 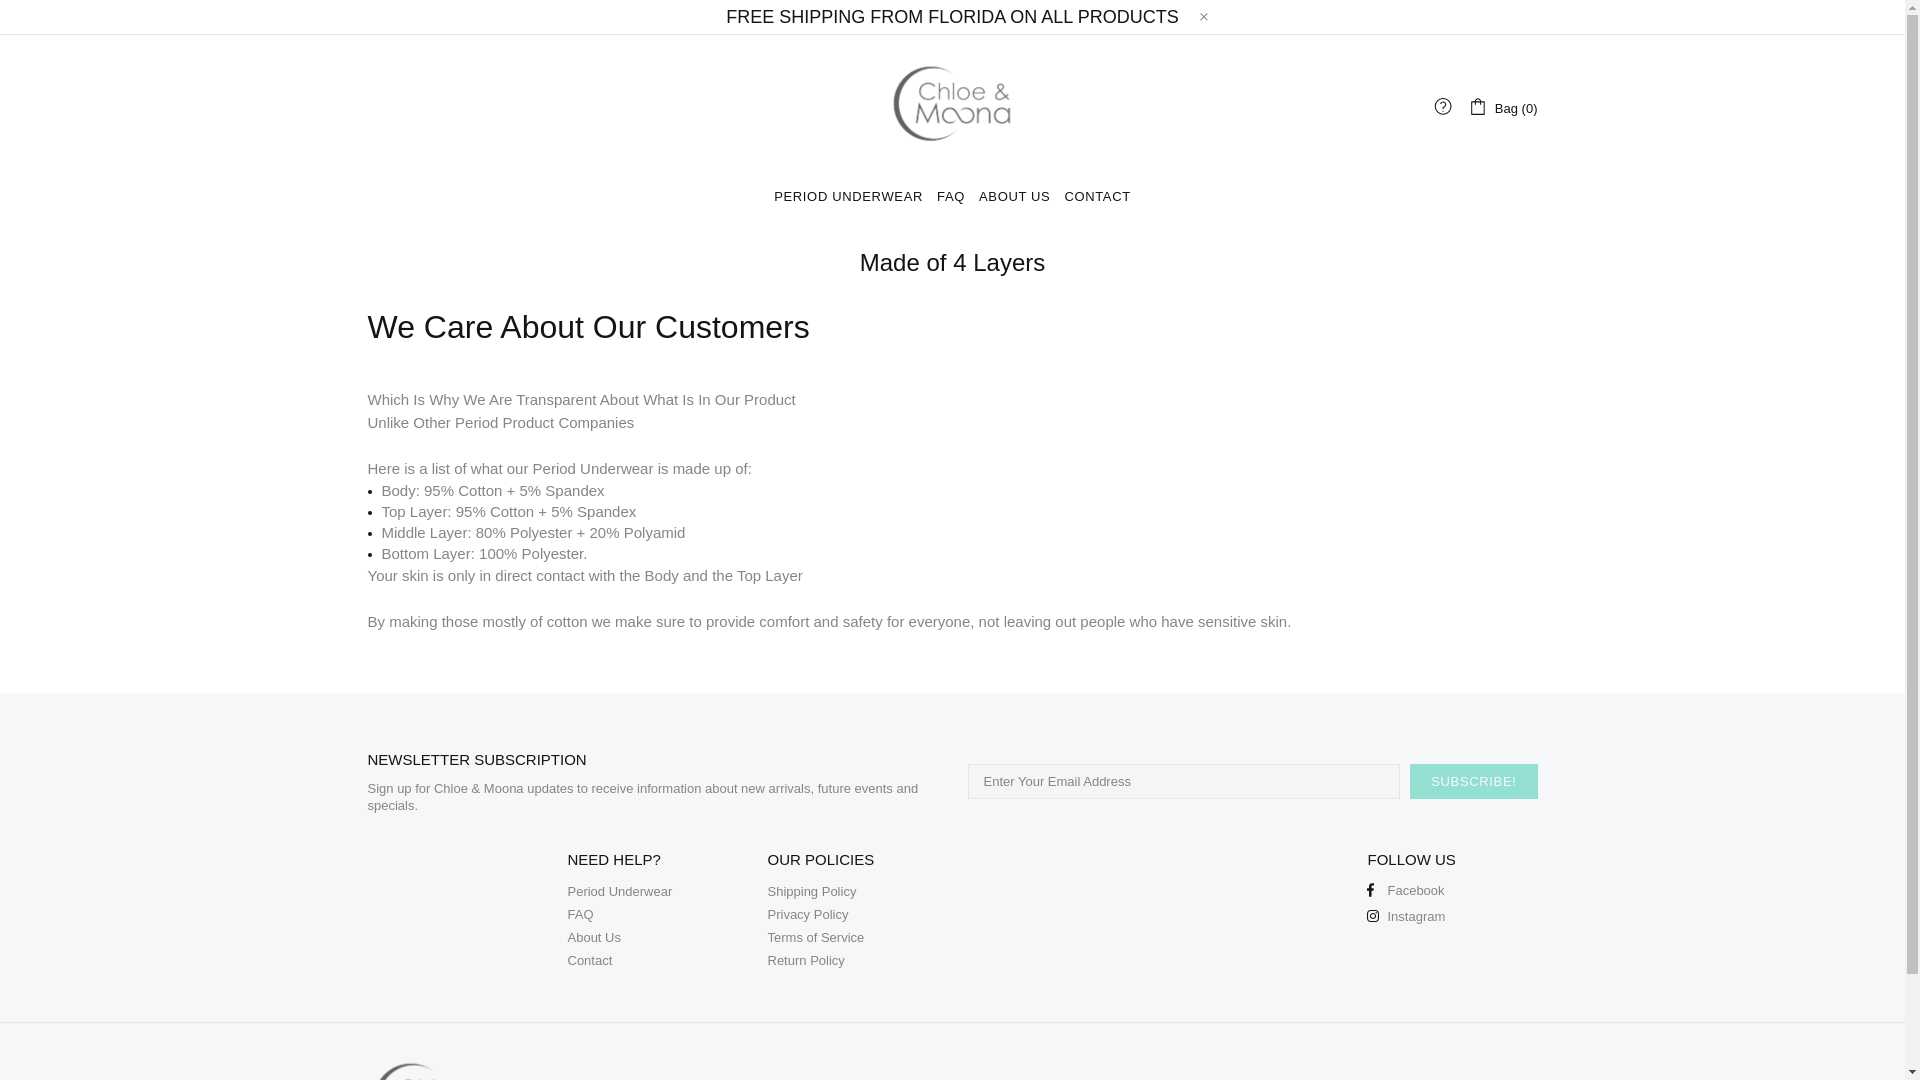 I want to click on Contact, so click(x=590, y=960).